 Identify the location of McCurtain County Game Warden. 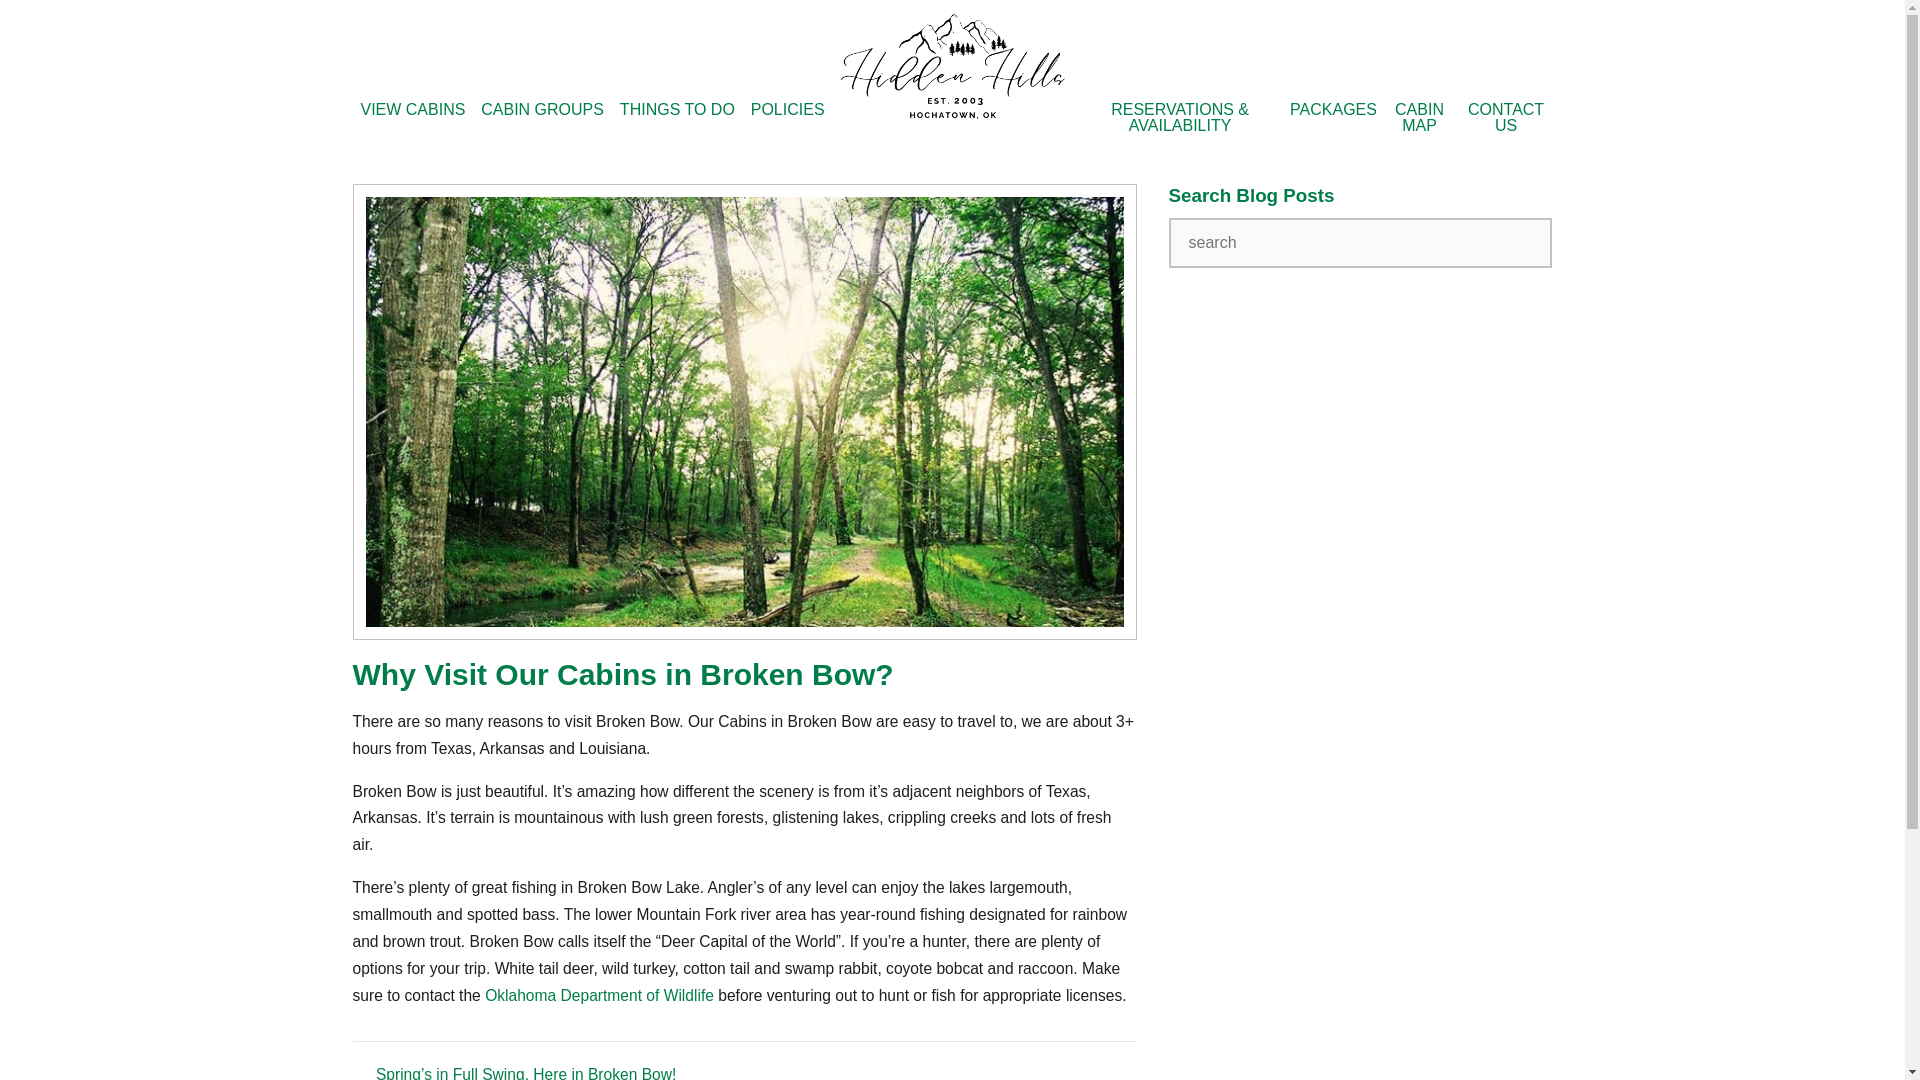
(600, 996).